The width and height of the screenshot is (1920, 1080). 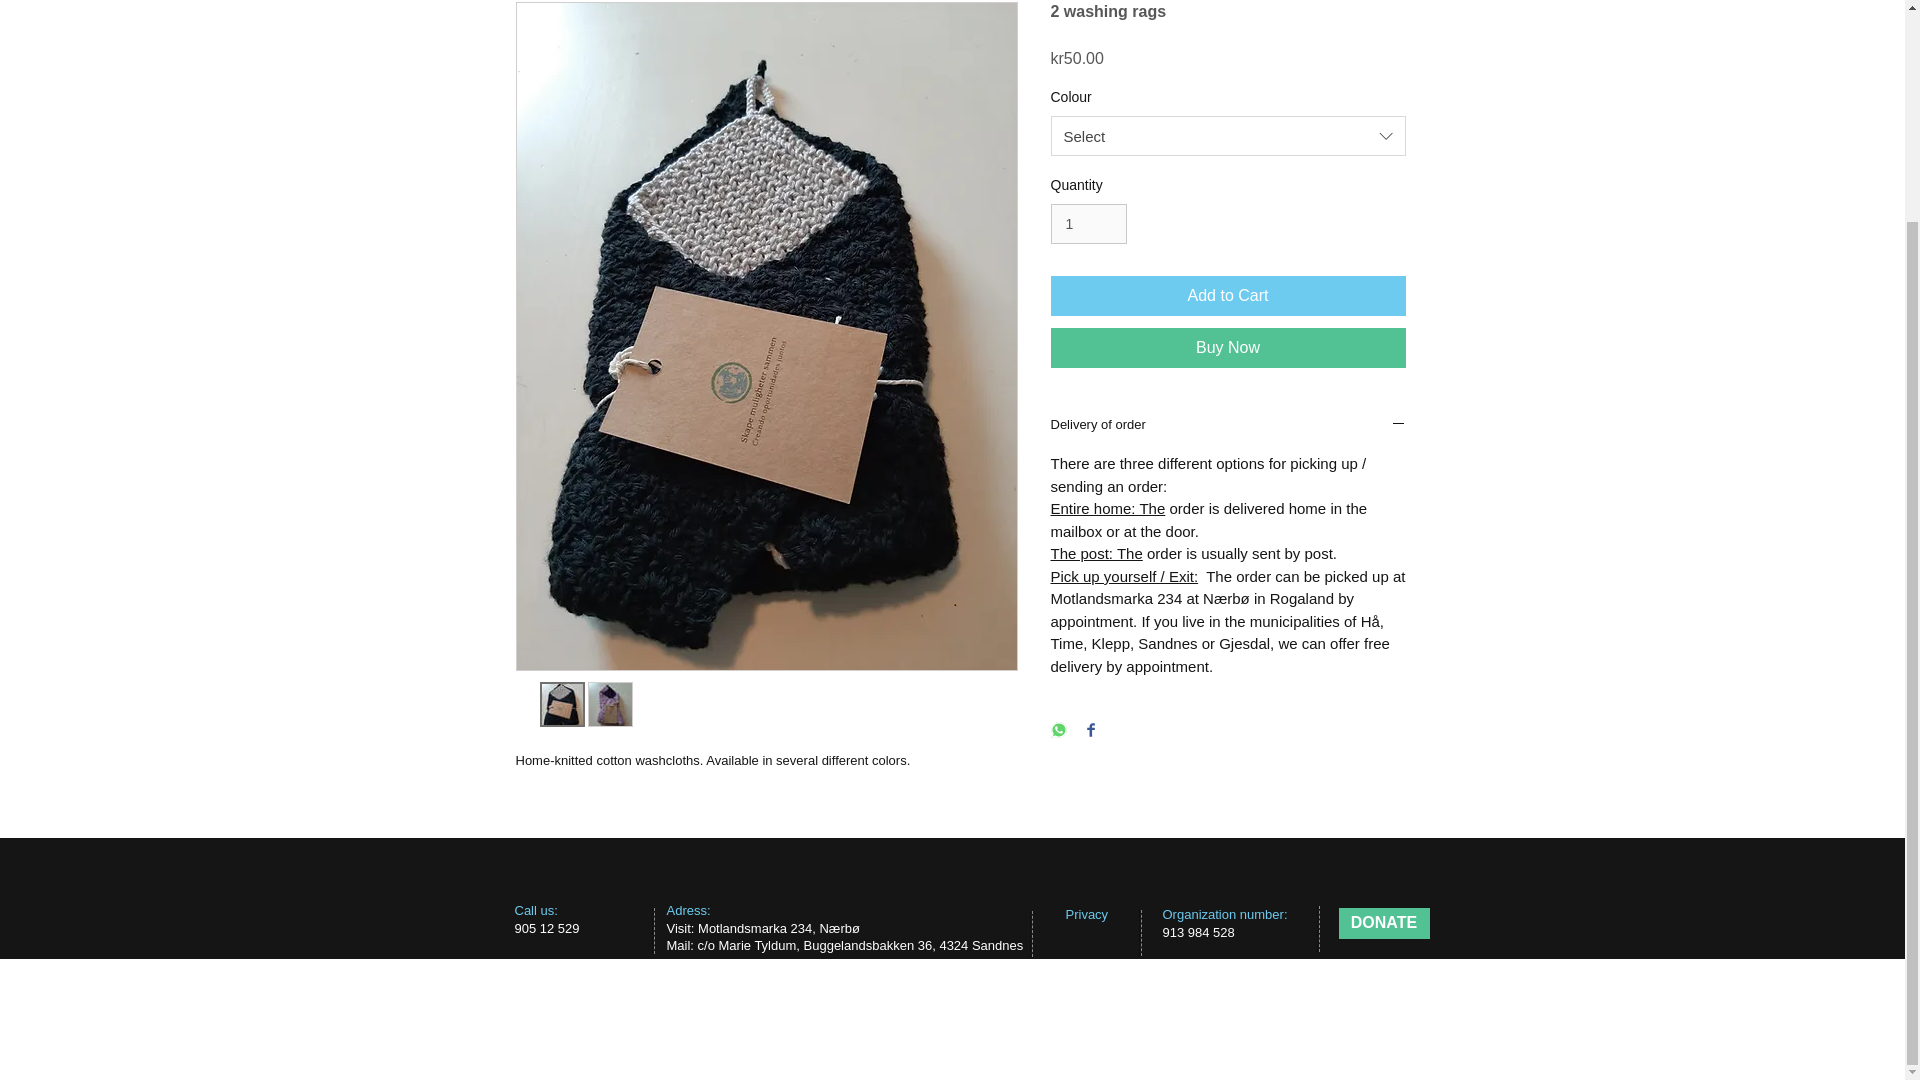 What do you see at coordinates (1228, 135) in the screenshot?
I see `Select` at bounding box center [1228, 135].